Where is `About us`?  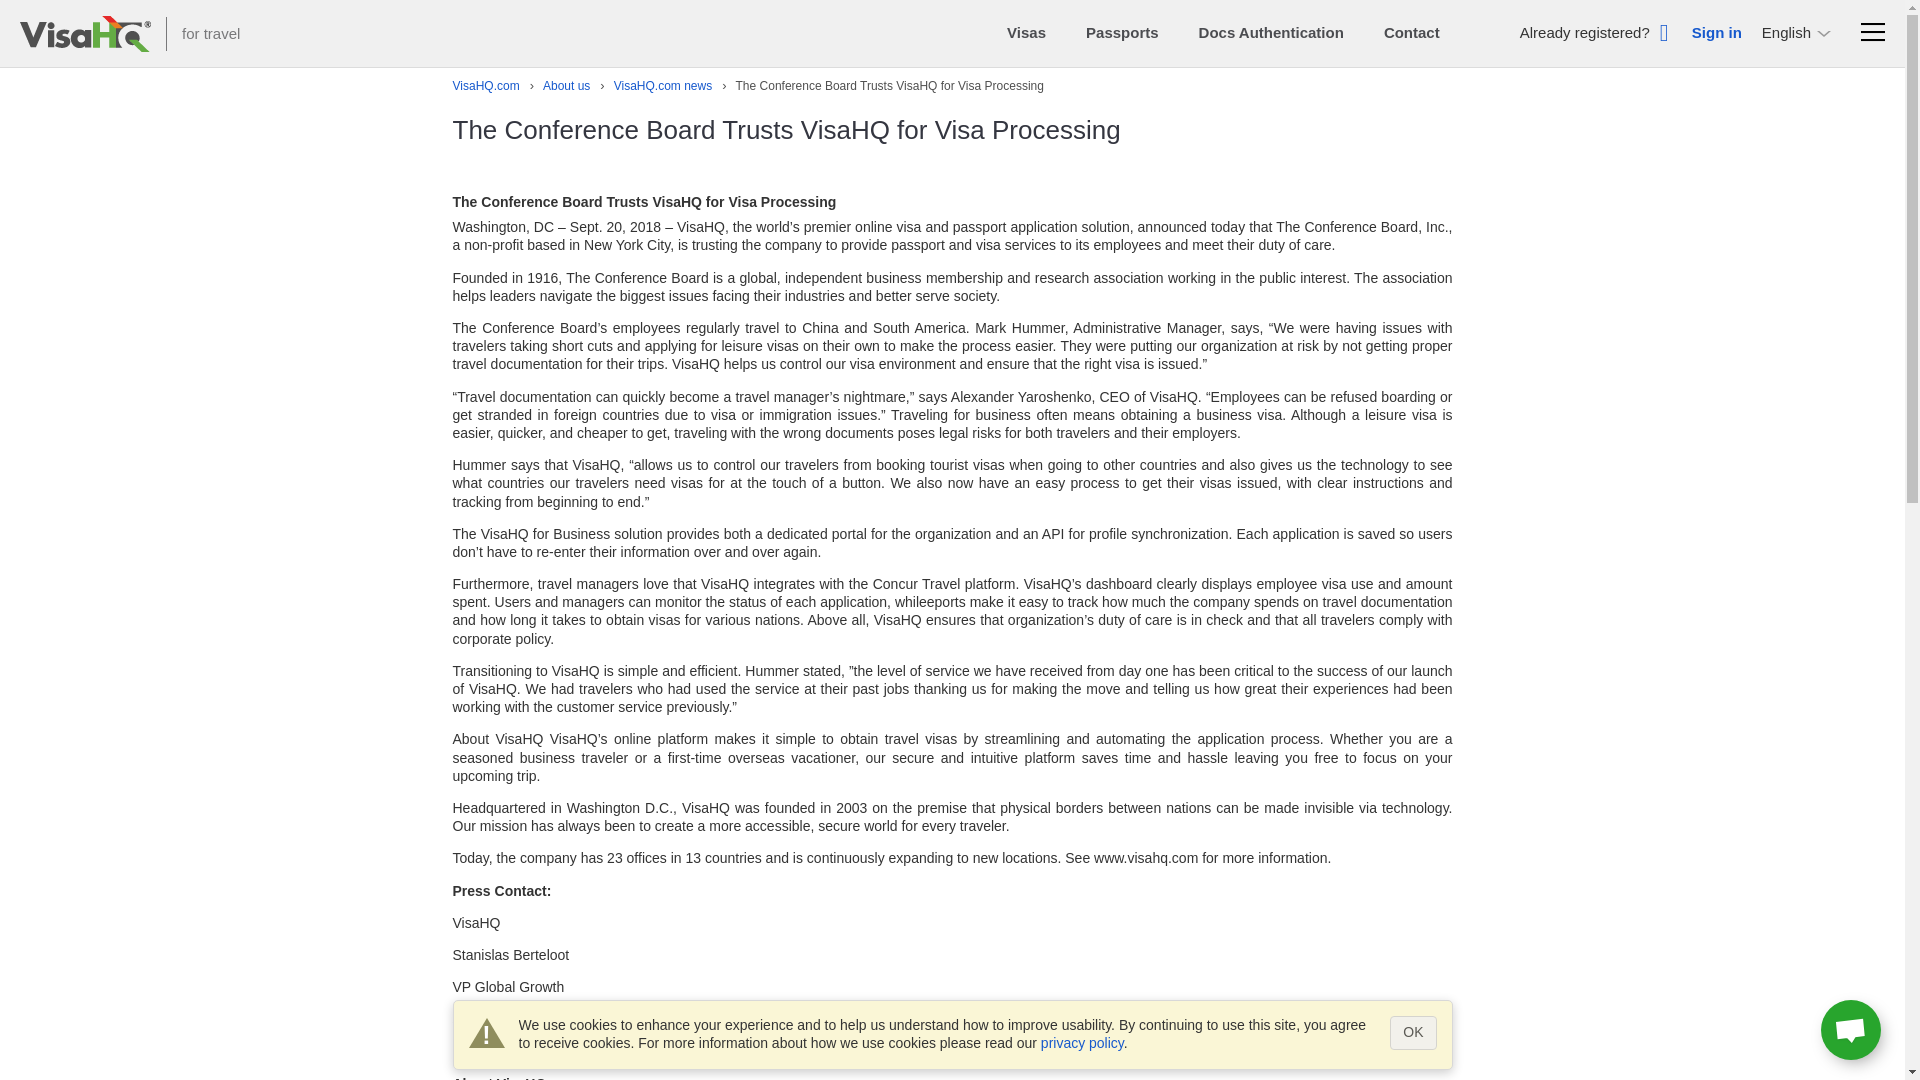 About us is located at coordinates (556, 86).